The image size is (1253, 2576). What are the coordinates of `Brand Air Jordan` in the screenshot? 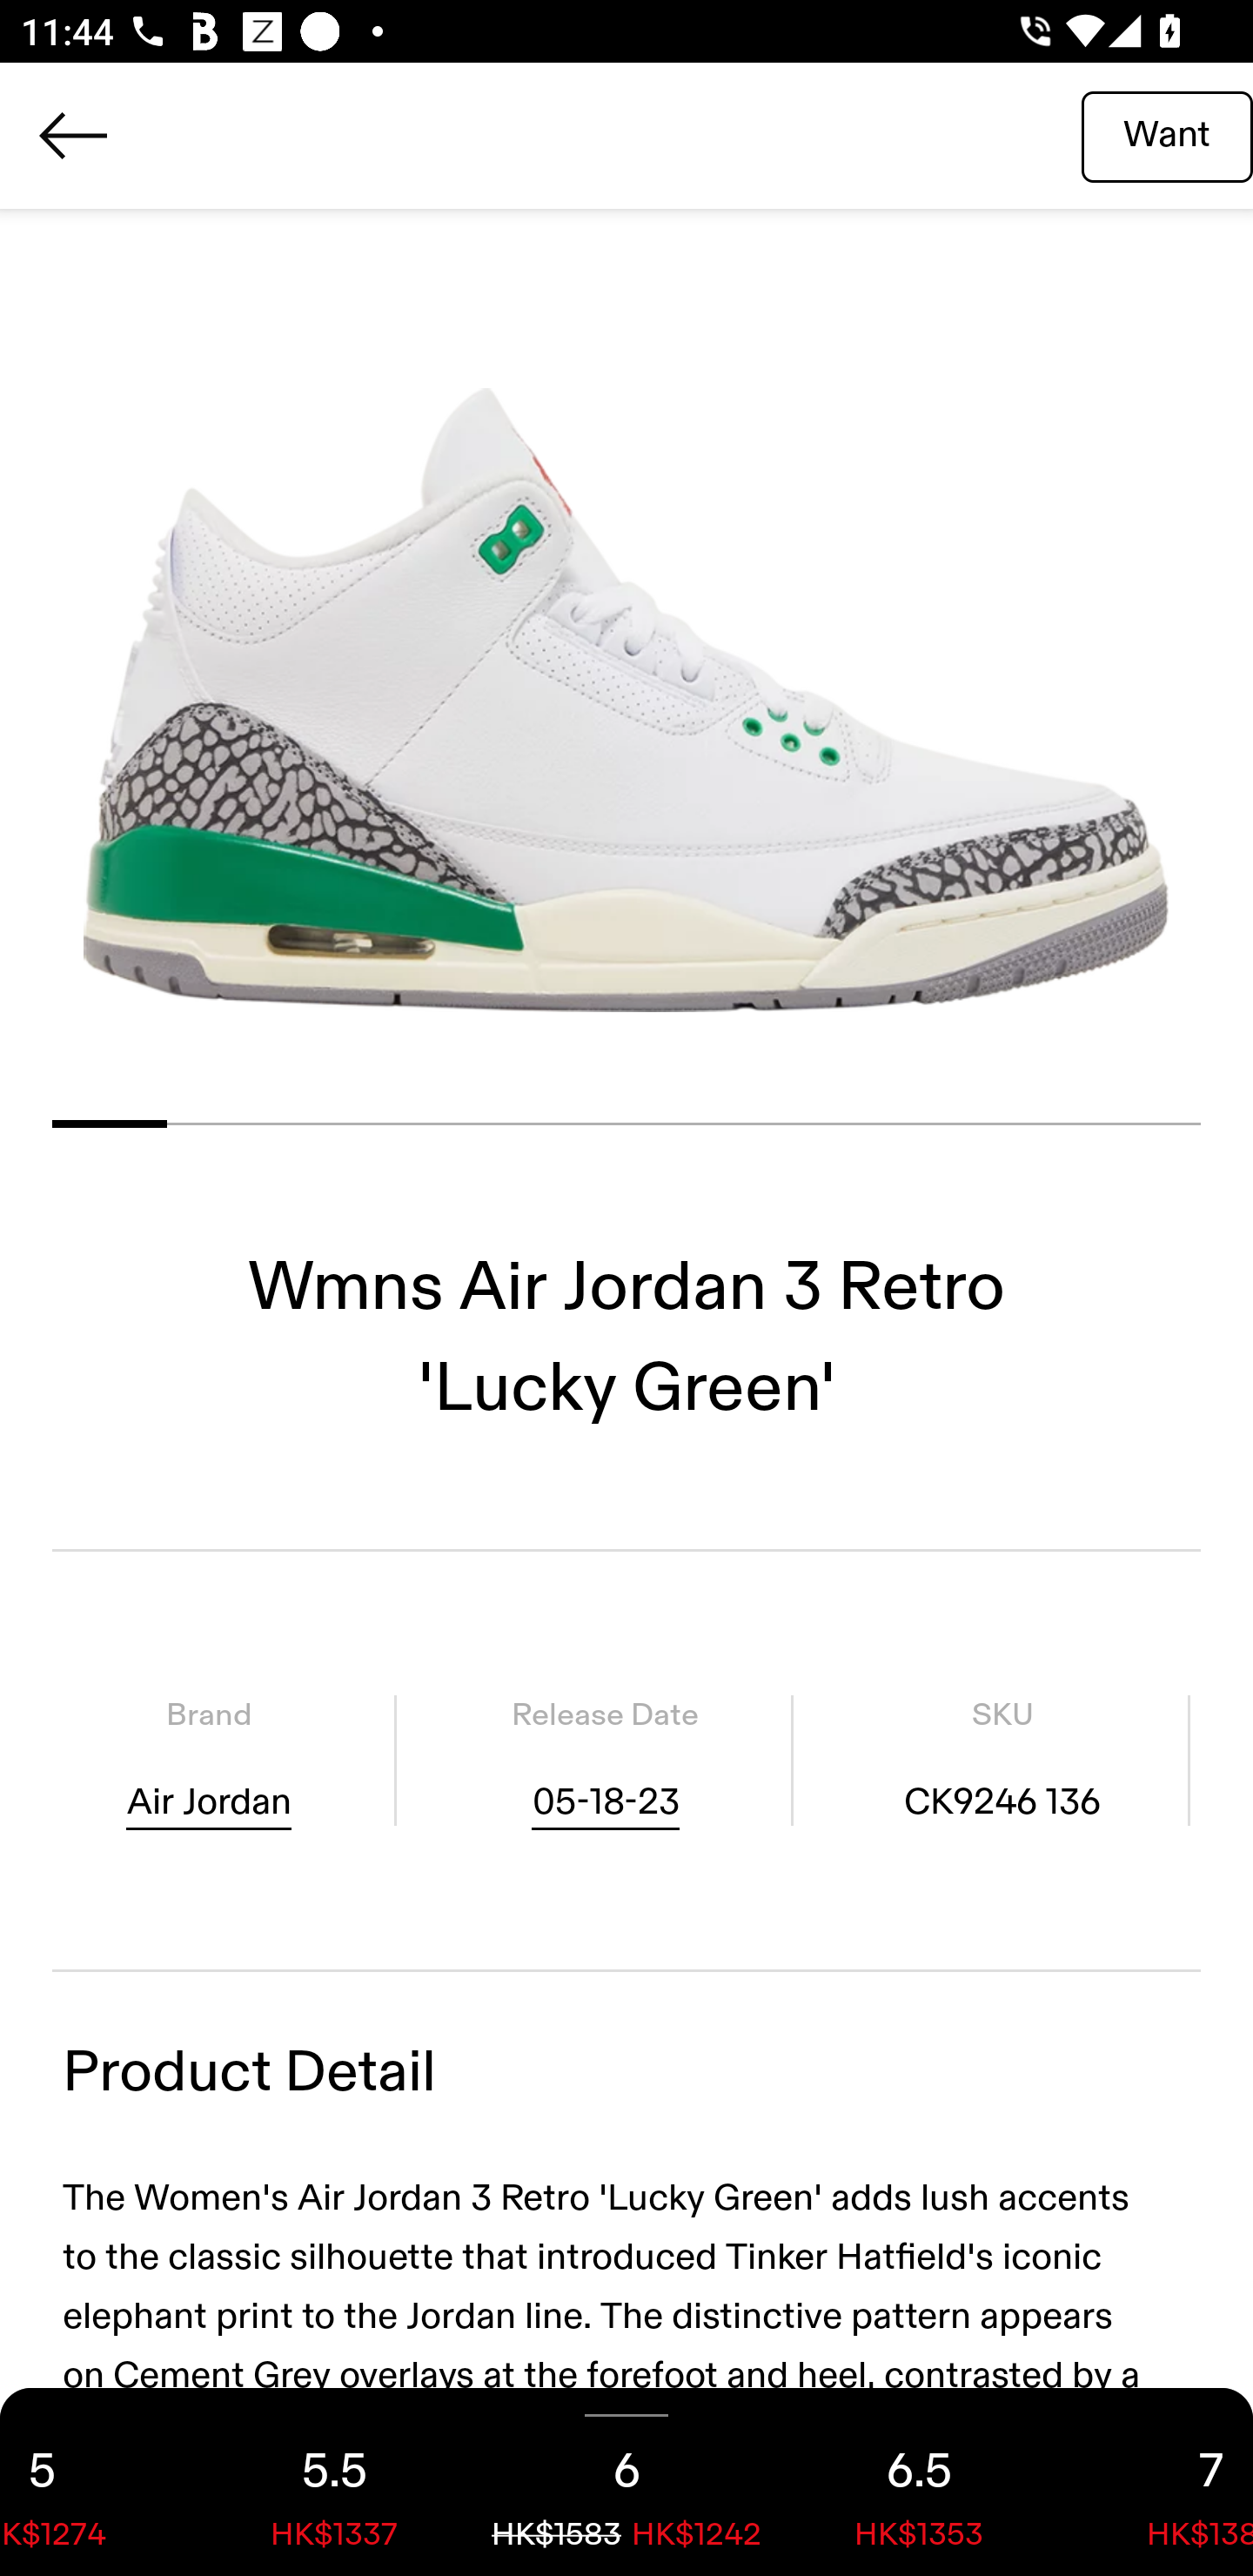 It's located at (209, 1759).